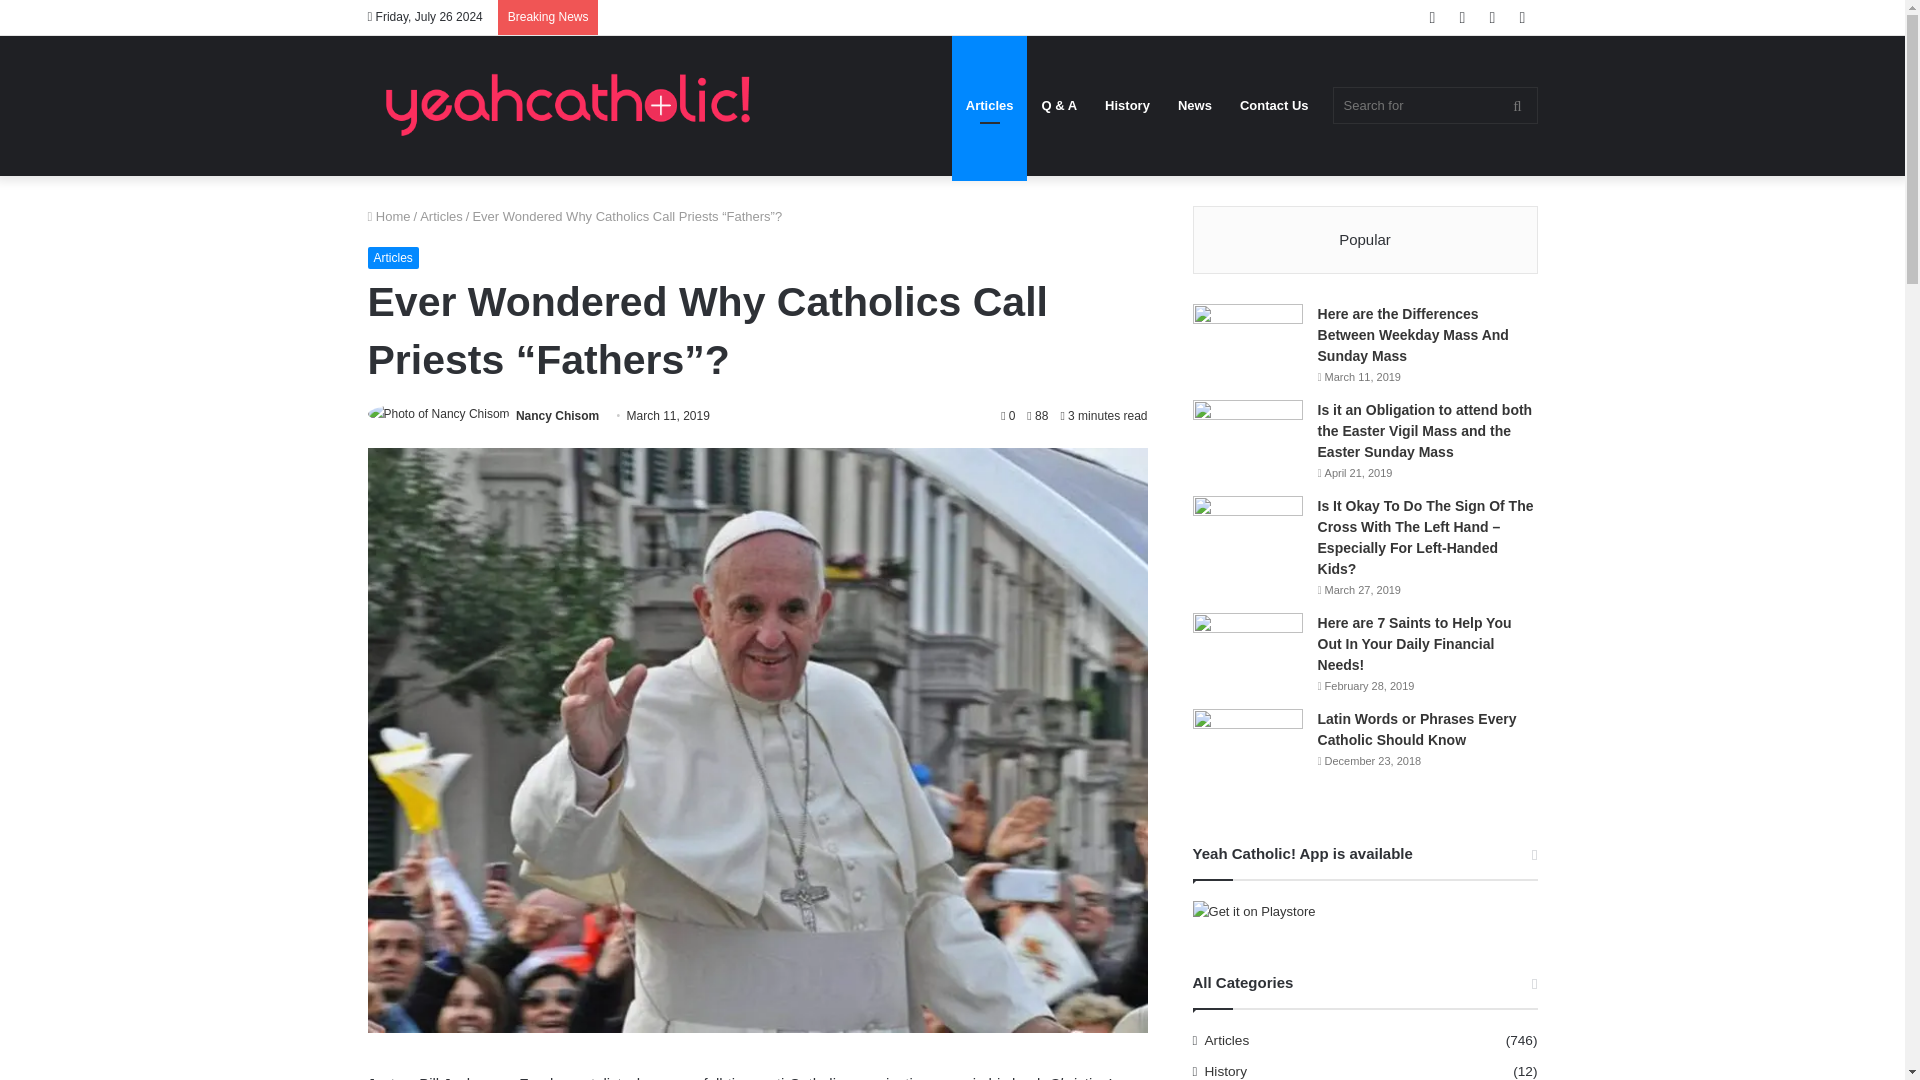 The width and height of the screenshot is (1920, 1080). I want to click on Random Article, so click(1462, 17).